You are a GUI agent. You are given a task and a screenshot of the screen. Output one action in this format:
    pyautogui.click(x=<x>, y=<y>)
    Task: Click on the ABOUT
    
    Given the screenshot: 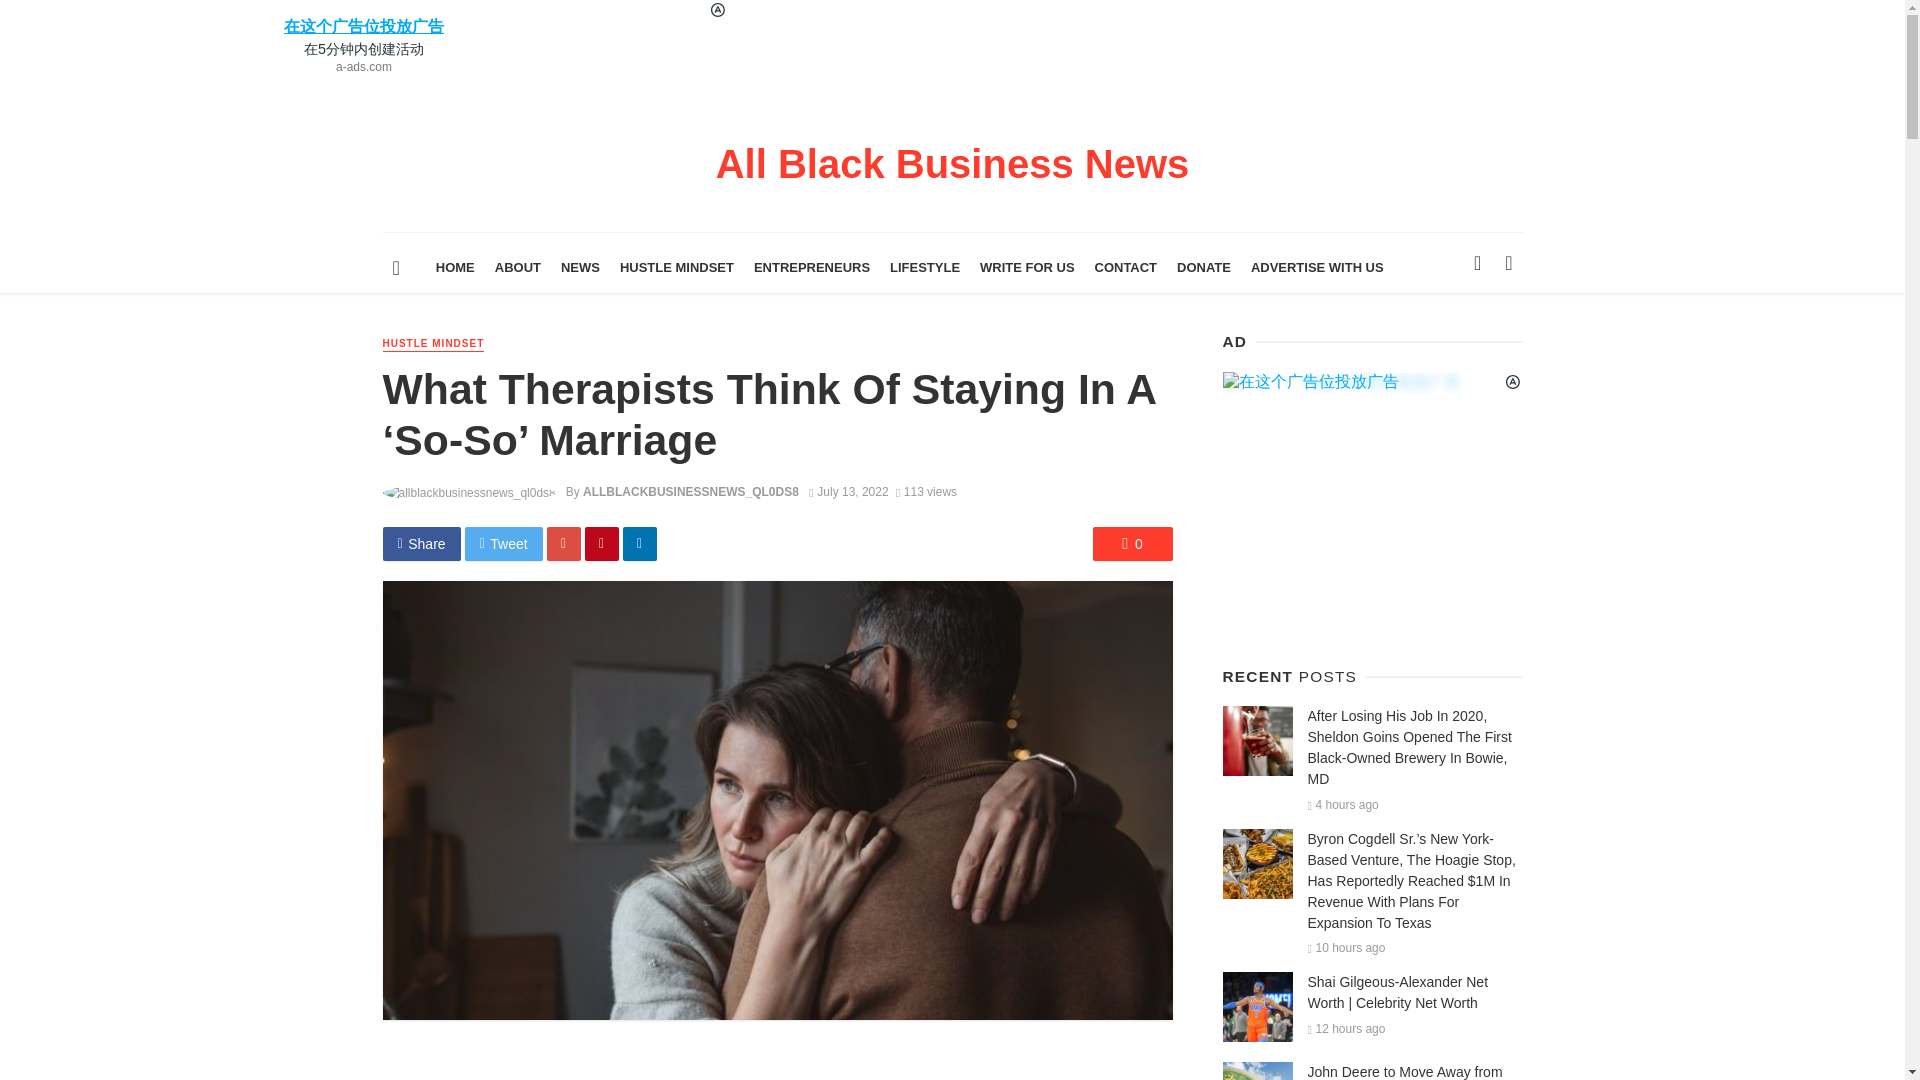 What is the action you would take?
    pyautogui.click(x=518, y=268)
    